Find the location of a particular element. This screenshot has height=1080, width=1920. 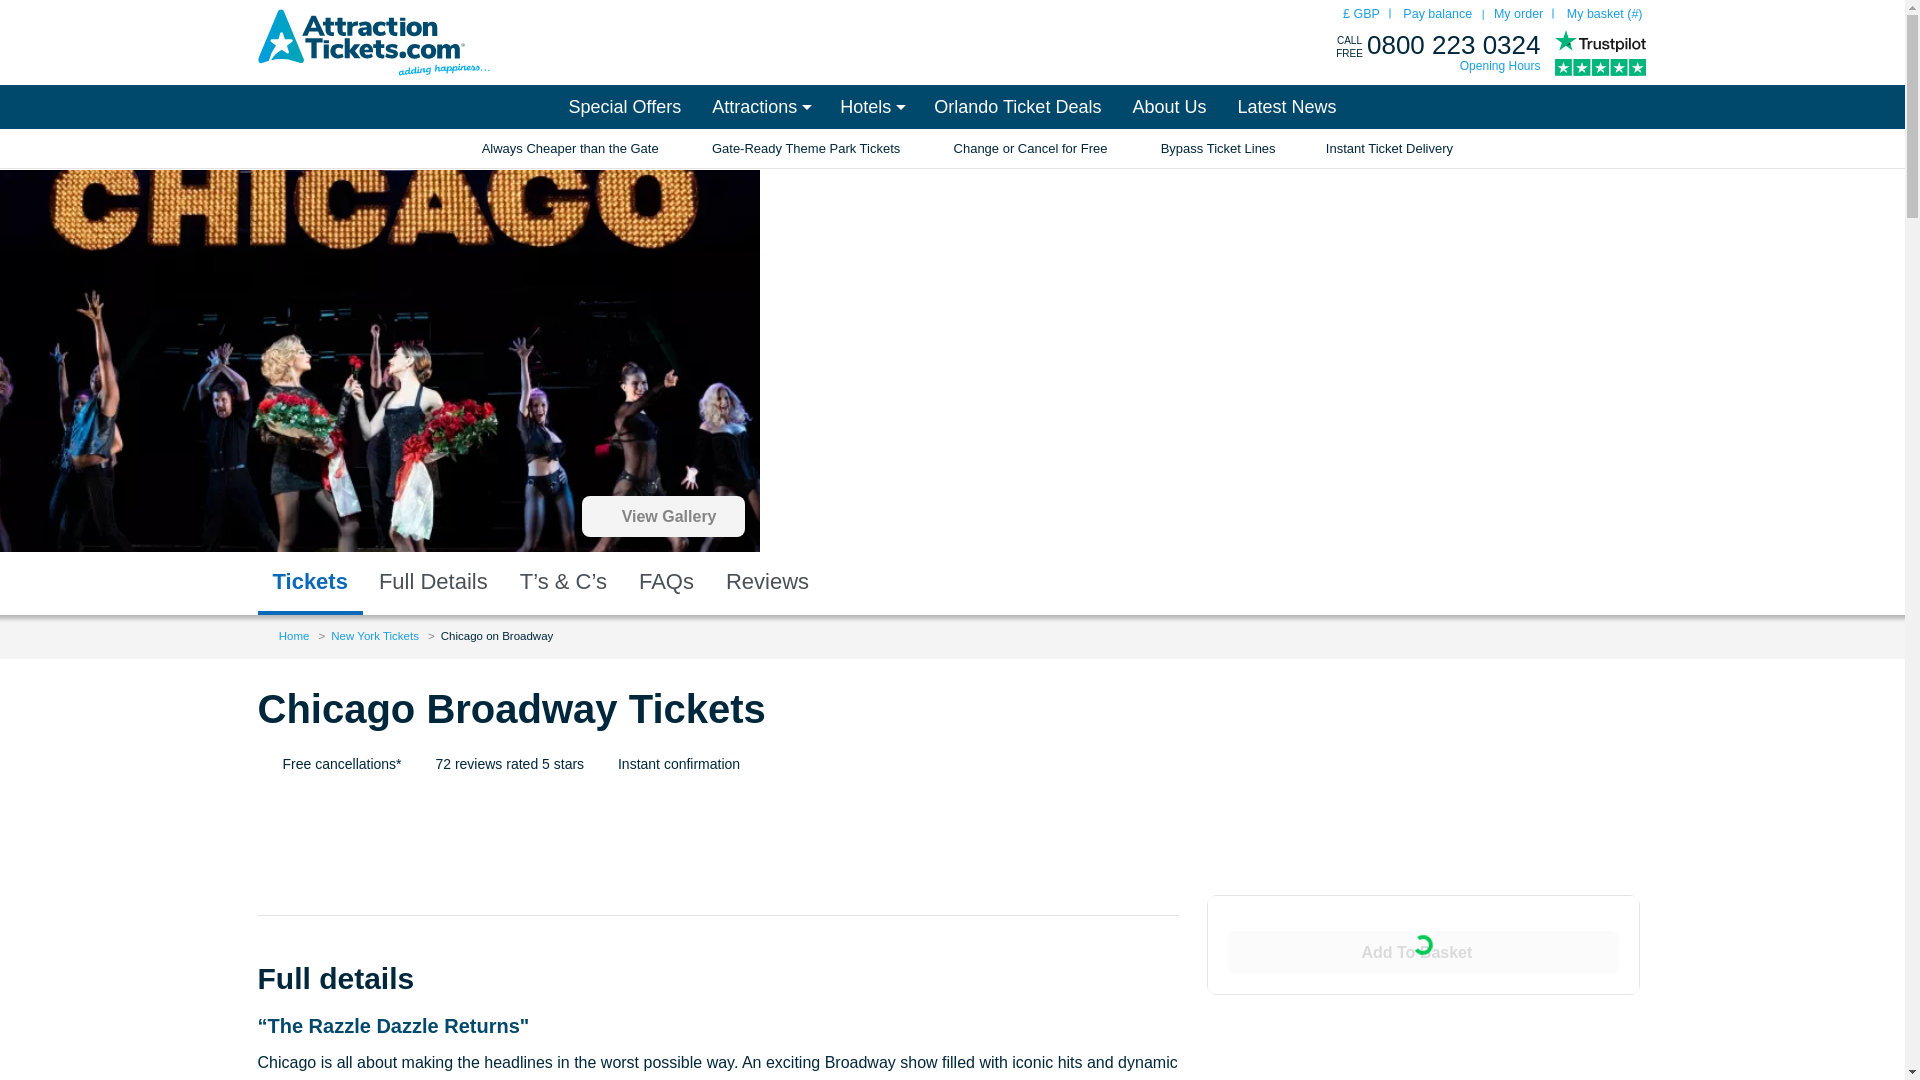

Special Offers is located at coordinates (624, 106).